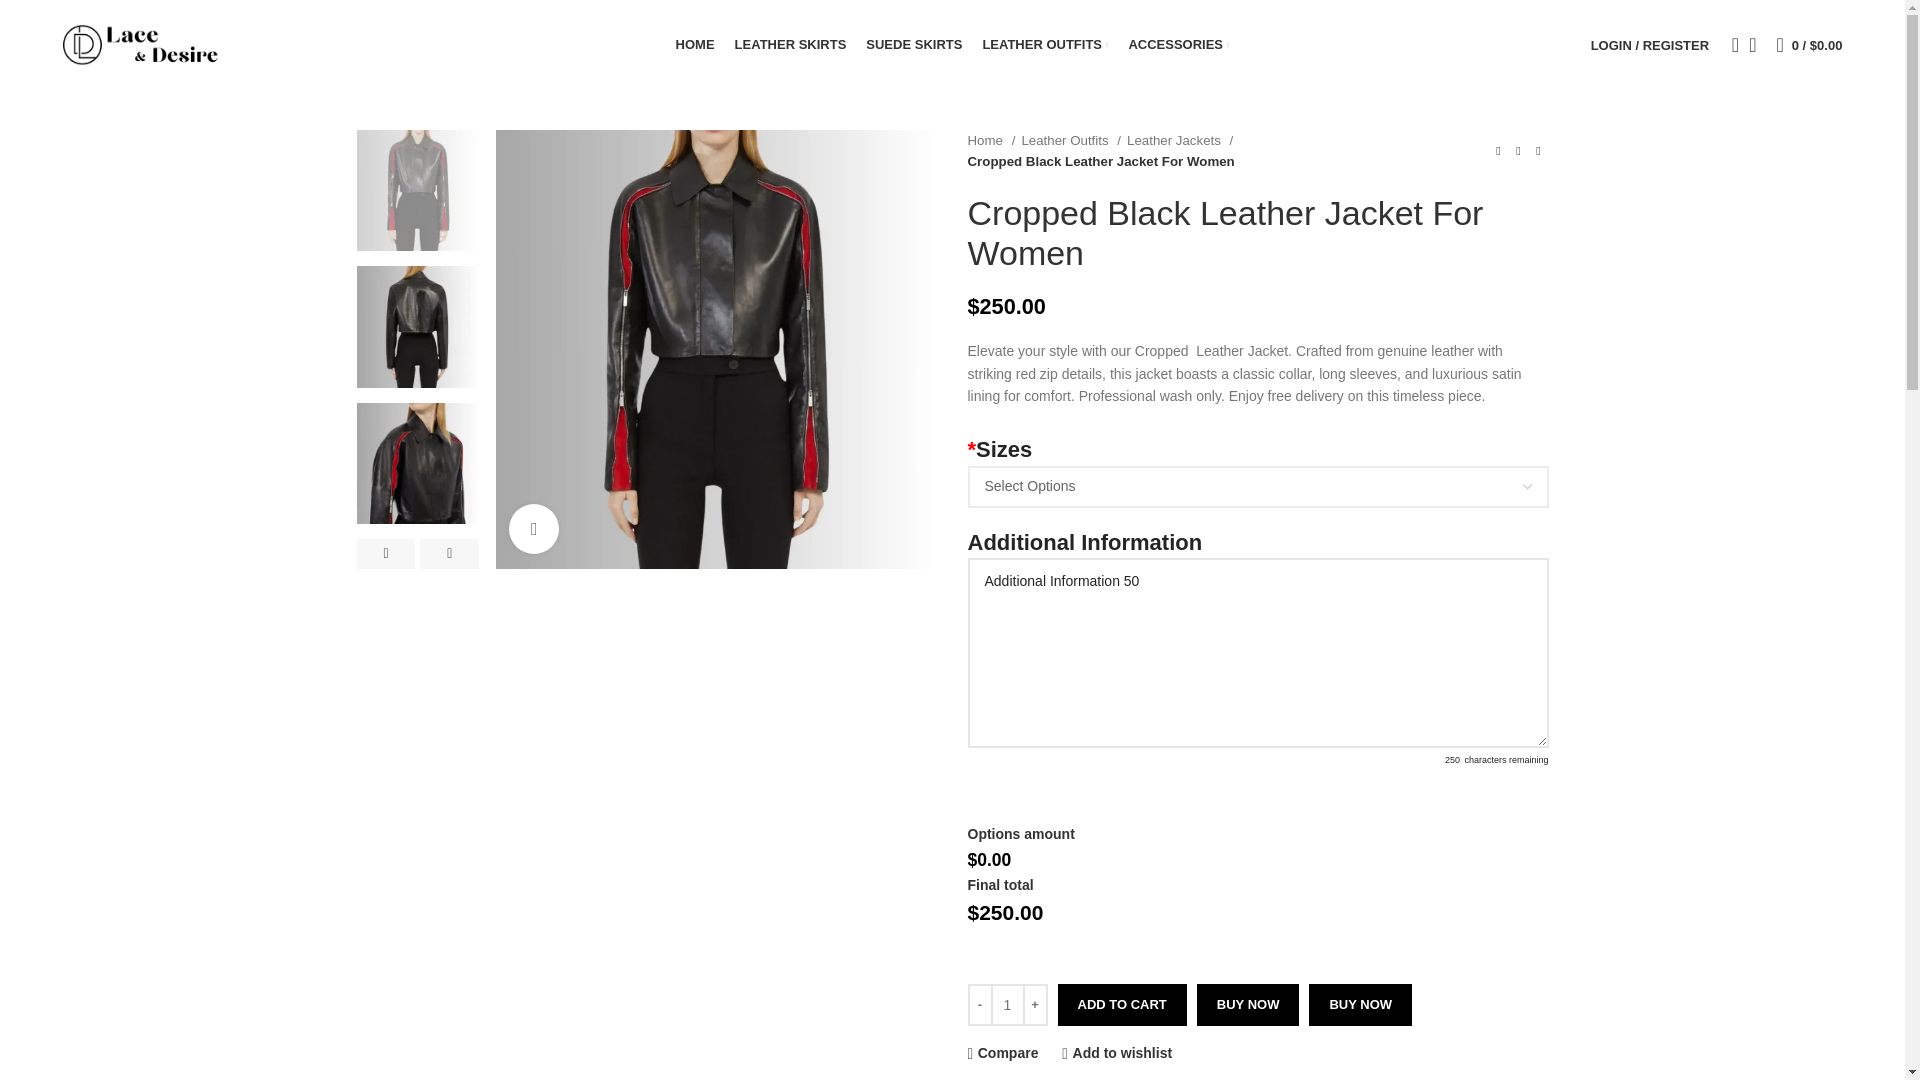 The image size is (1920, 1080). Describe the element at coordinates (1649, 44) in the screenshot. I see `My account` at that location.